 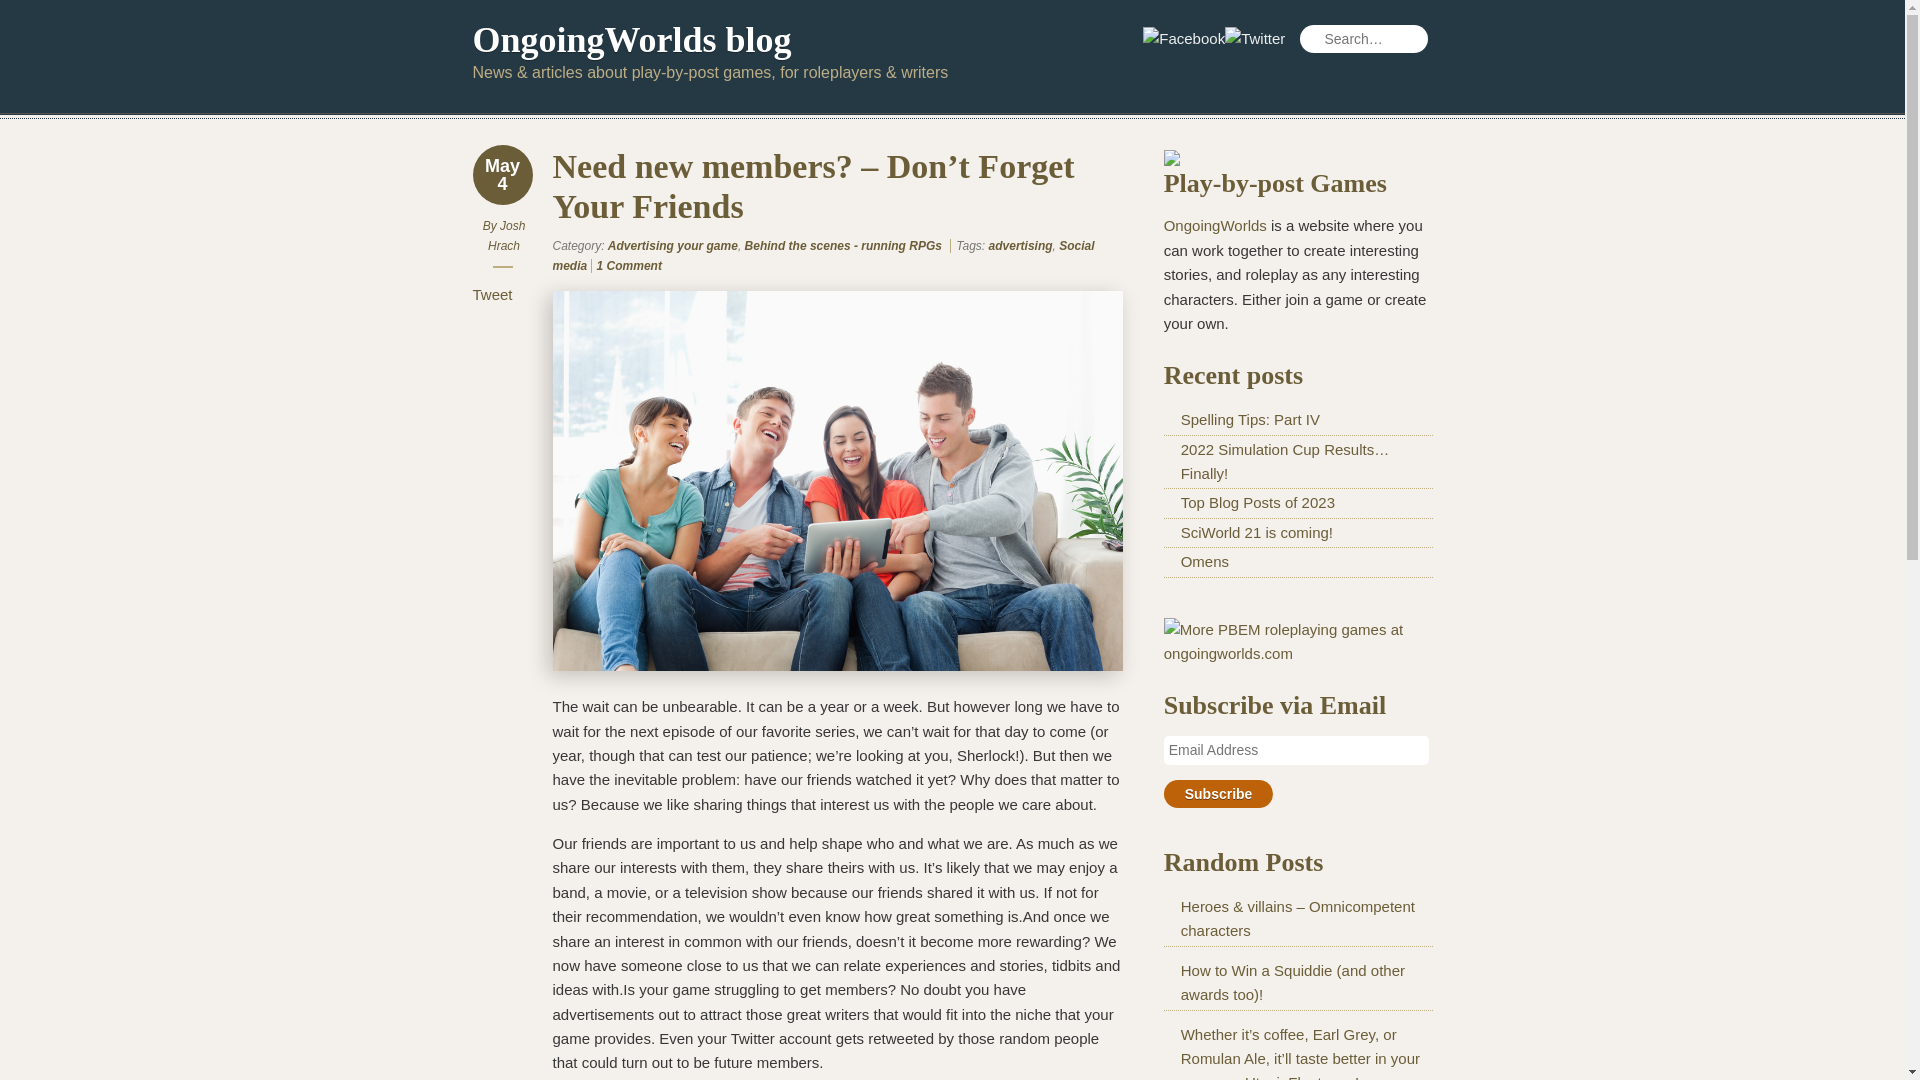 I want to click on OngoingWorlds, so click(x=1215, y=226).